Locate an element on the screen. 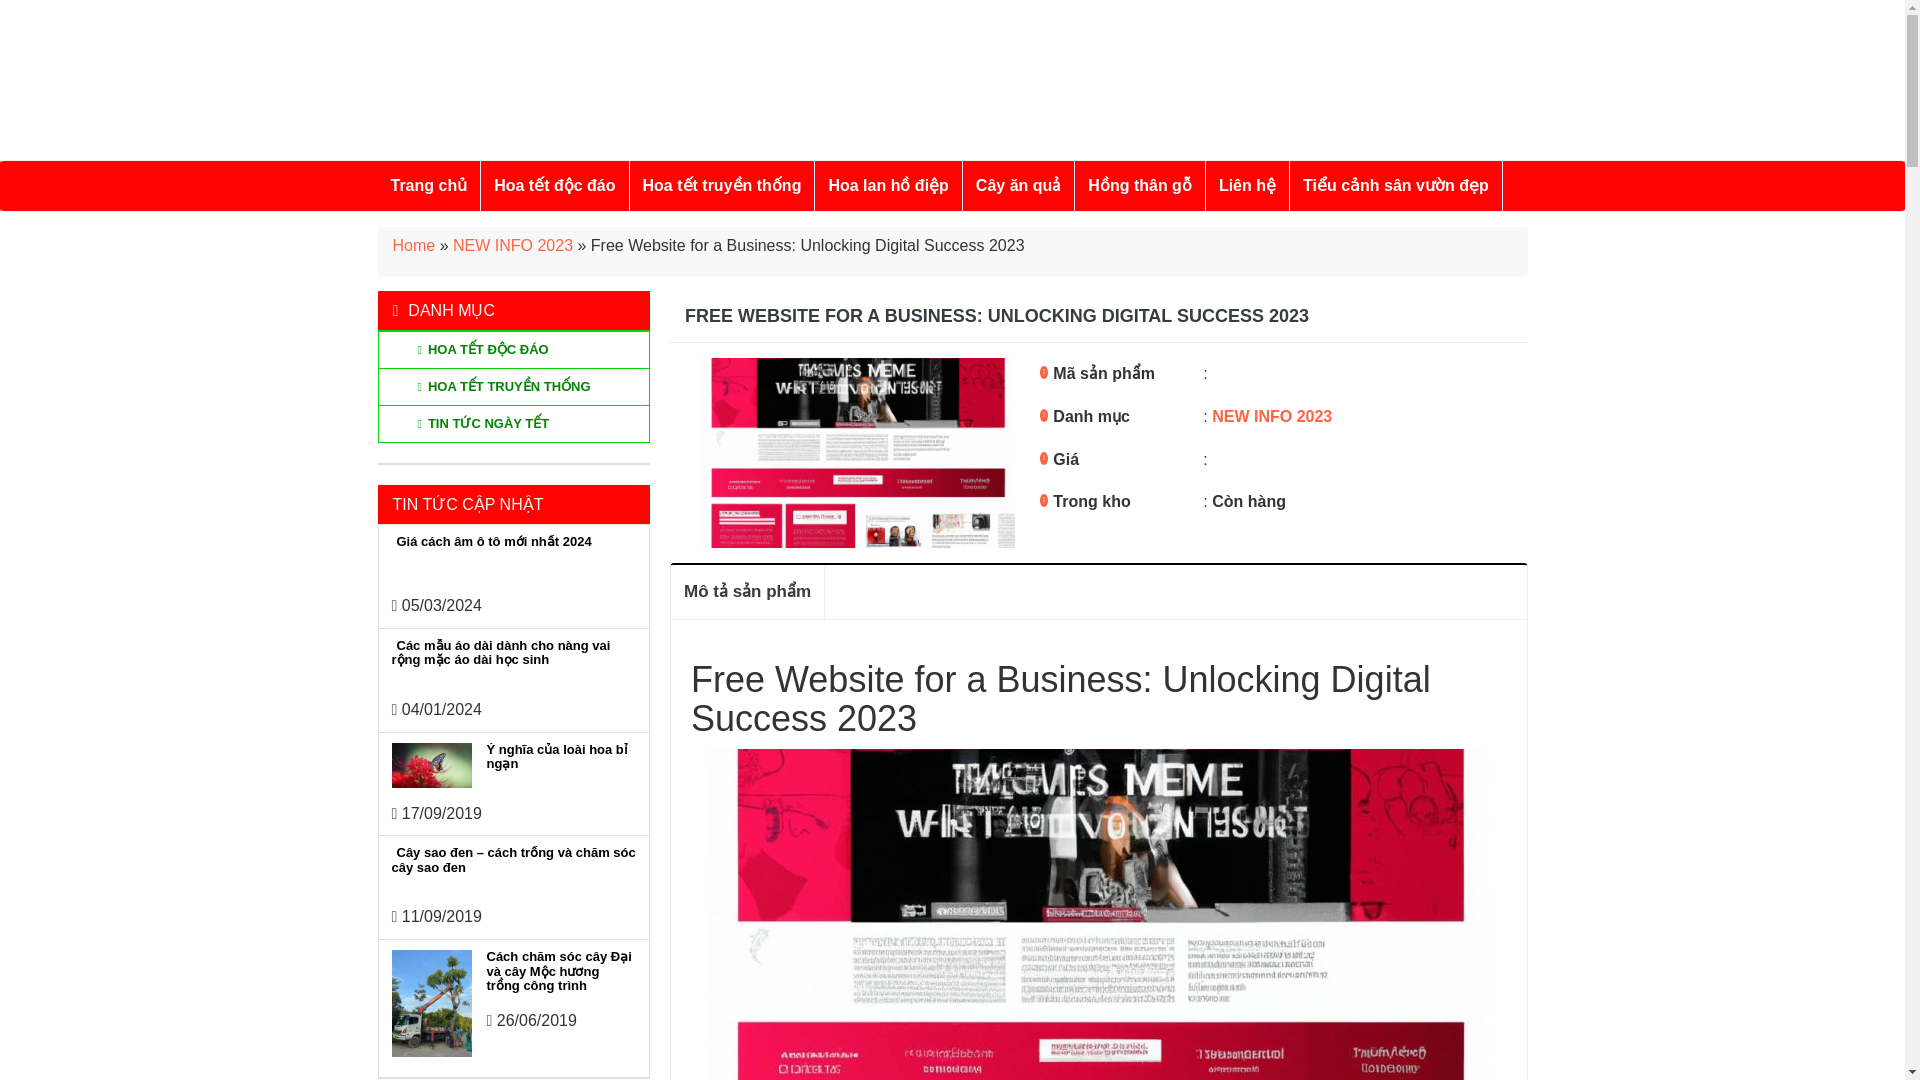 The width and height of the screenshot is (1920, 1080). NEW INFO 2023 is located at coordinates (1272, 416).